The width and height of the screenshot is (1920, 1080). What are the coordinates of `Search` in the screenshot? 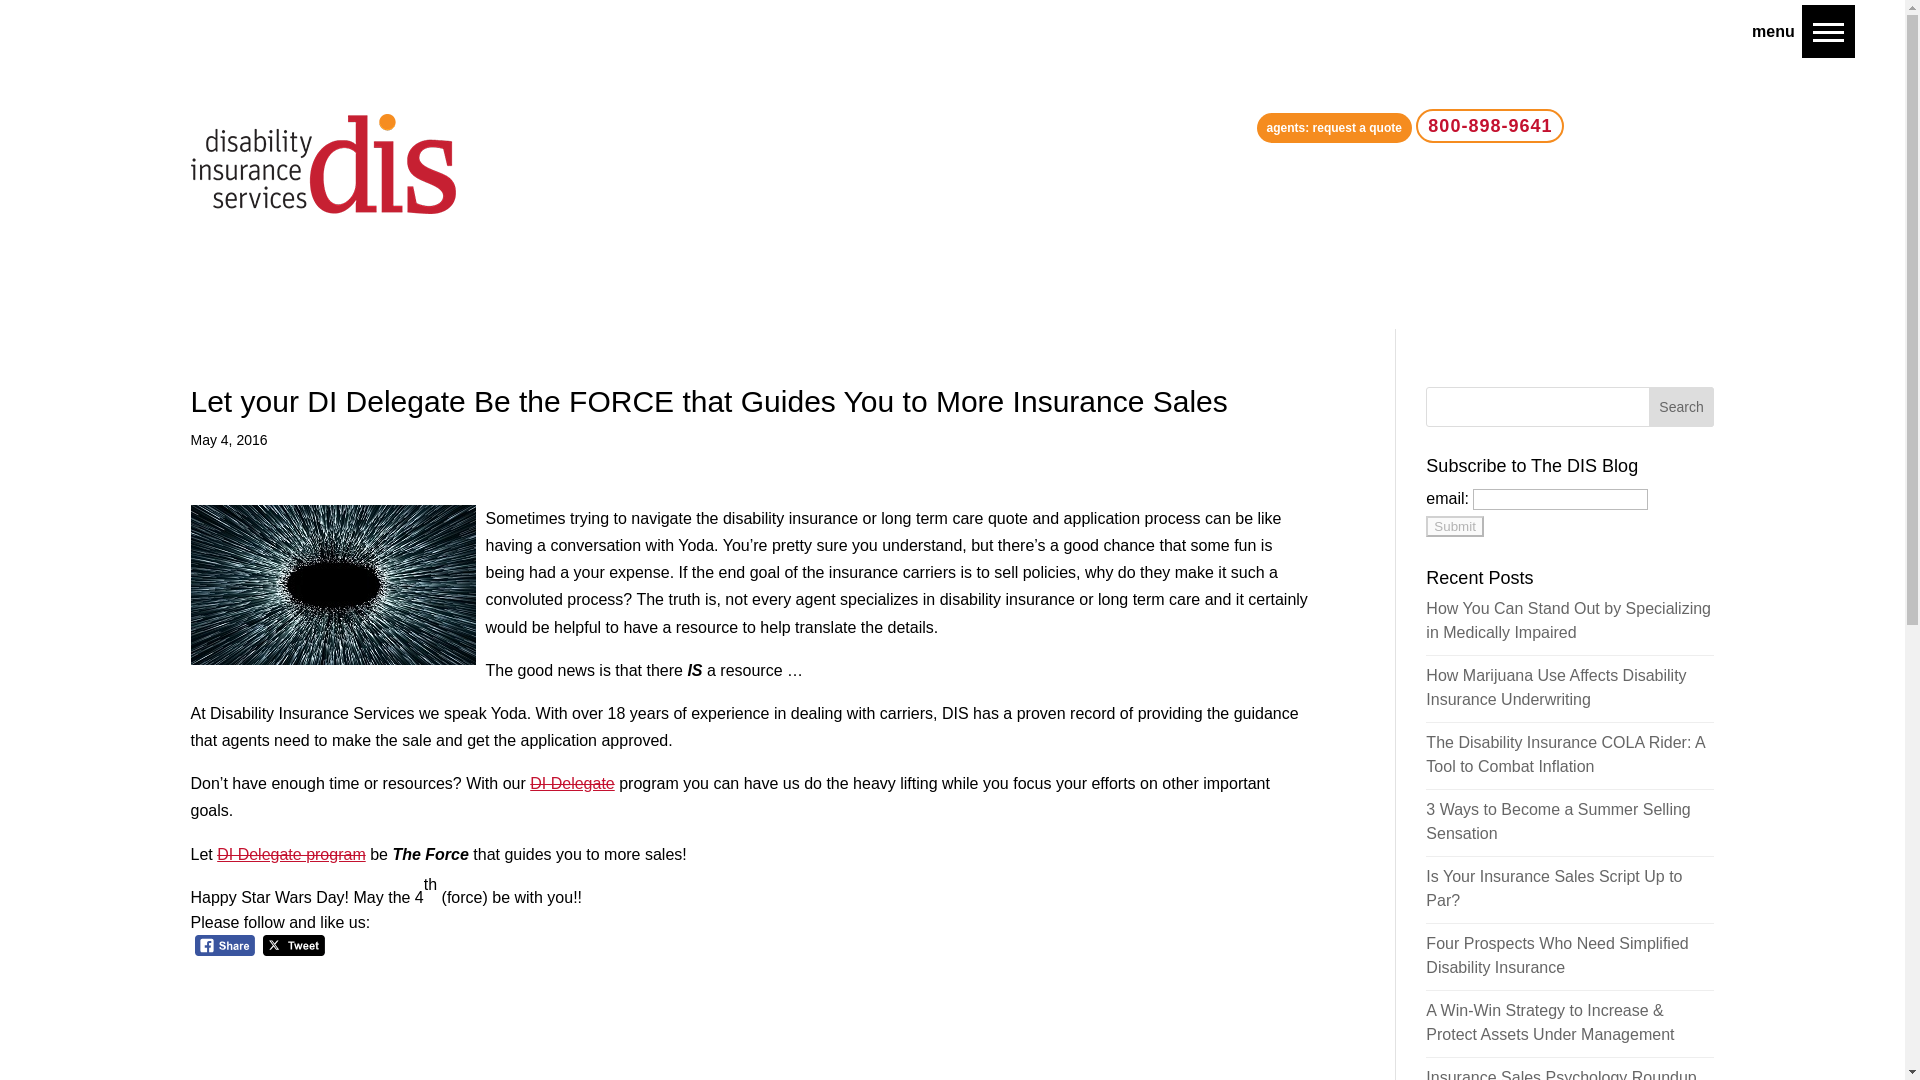 It's located at (1682, 406).